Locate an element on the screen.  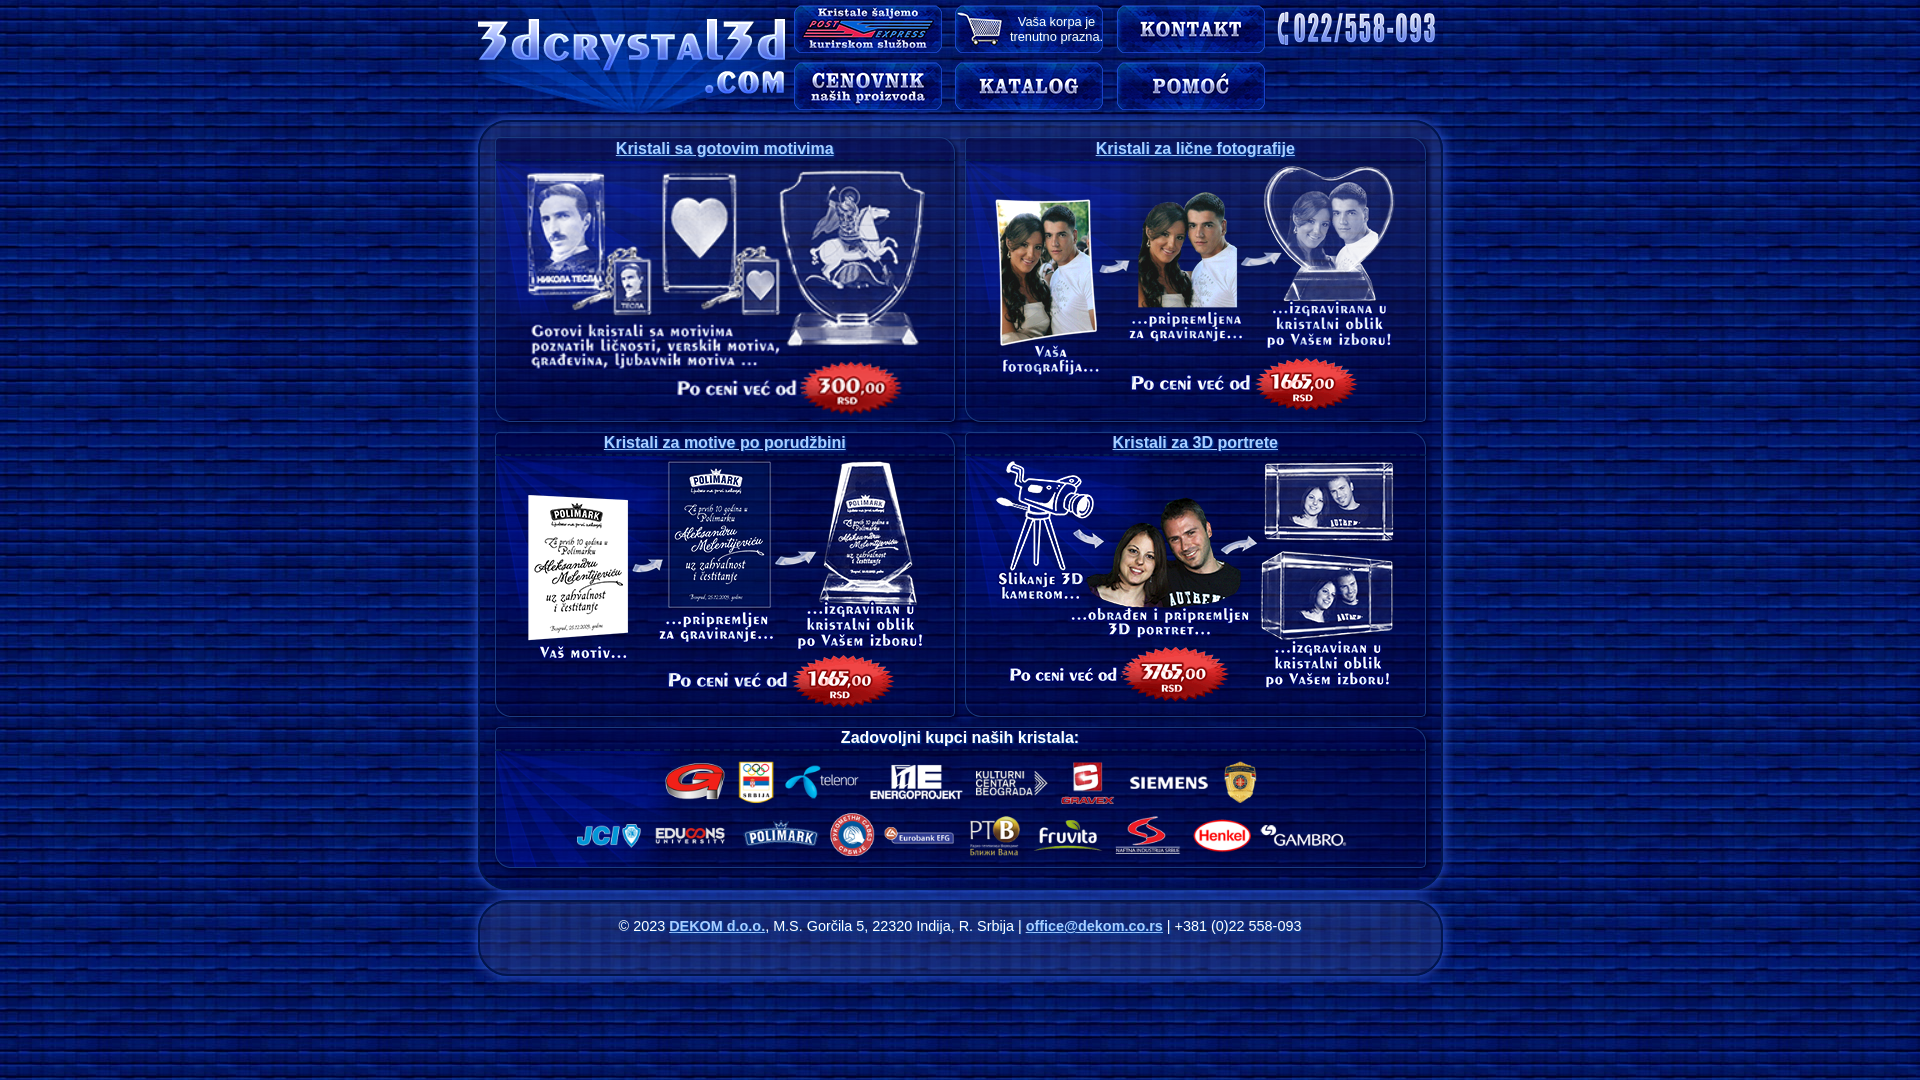
office@dekom.co.rs is located at coordinates (1094, 926).